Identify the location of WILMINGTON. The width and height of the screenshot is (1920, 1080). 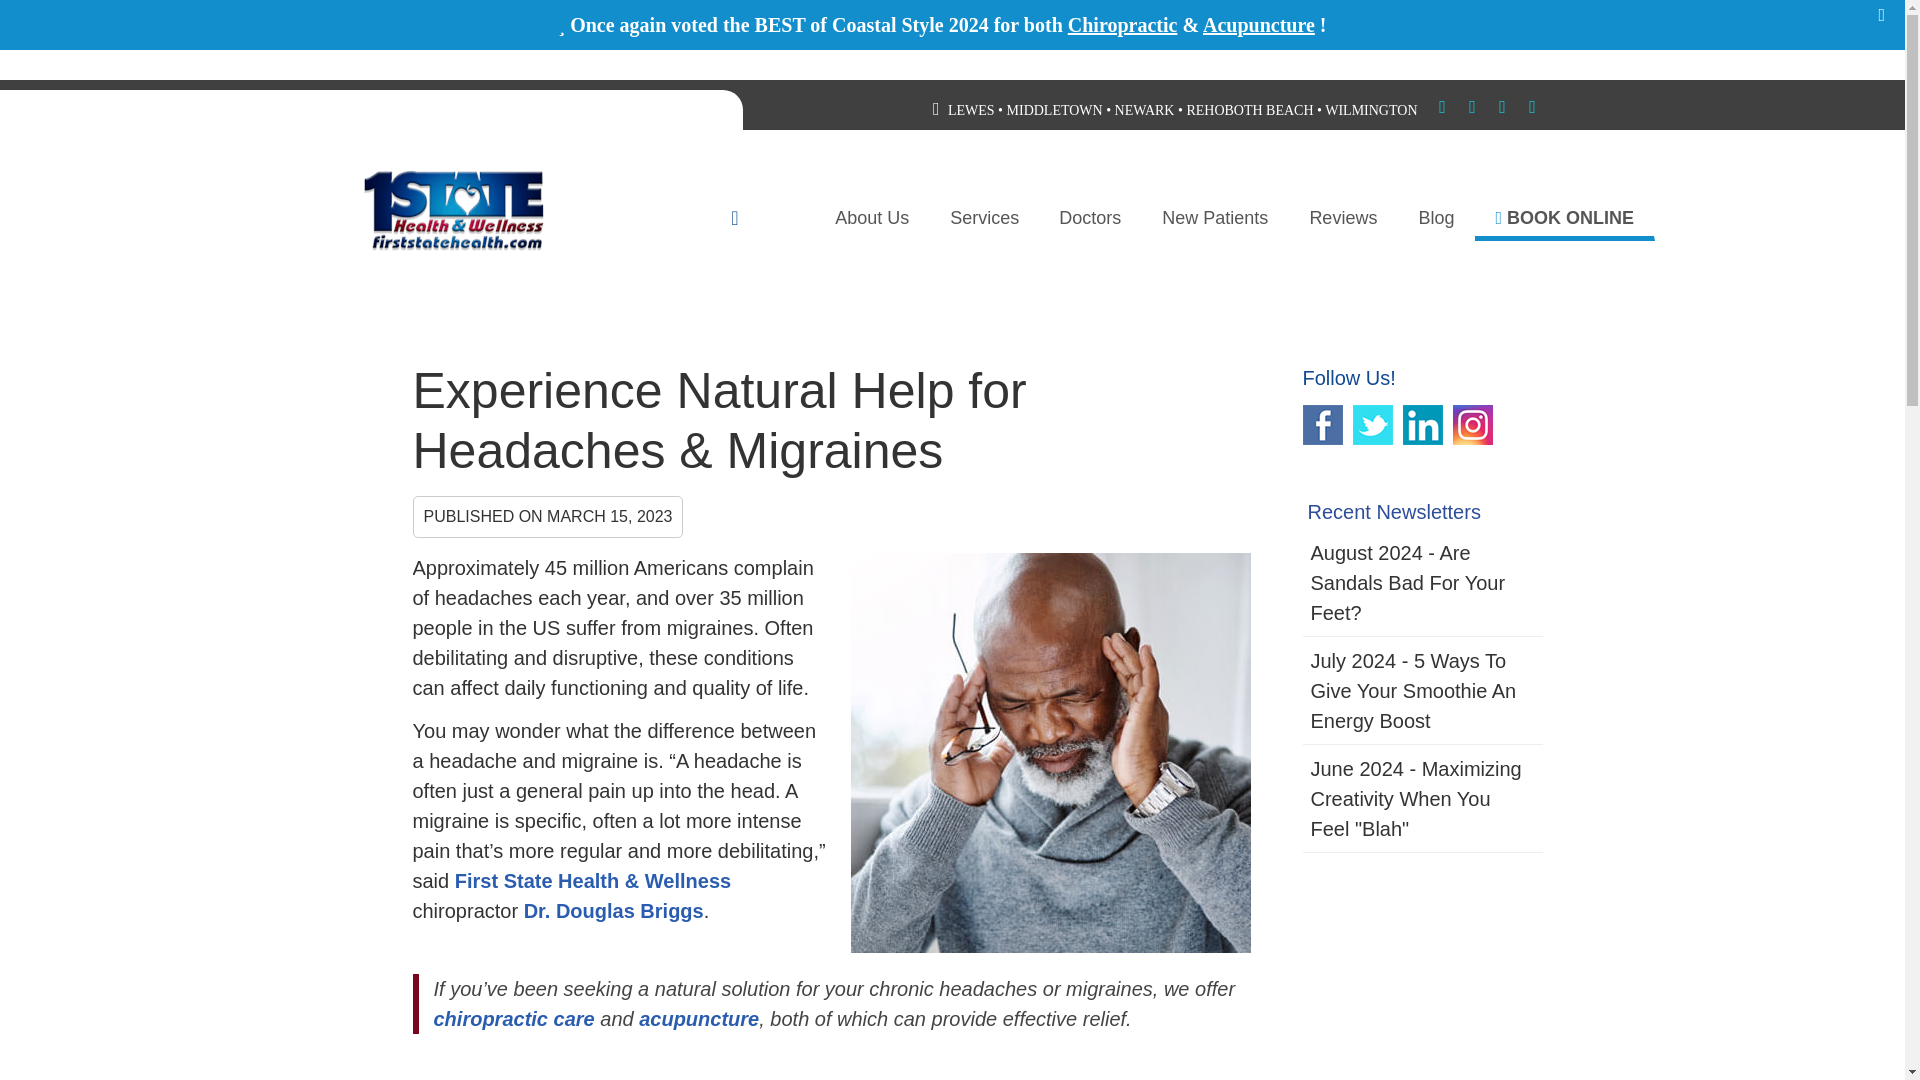
(1370, 110).